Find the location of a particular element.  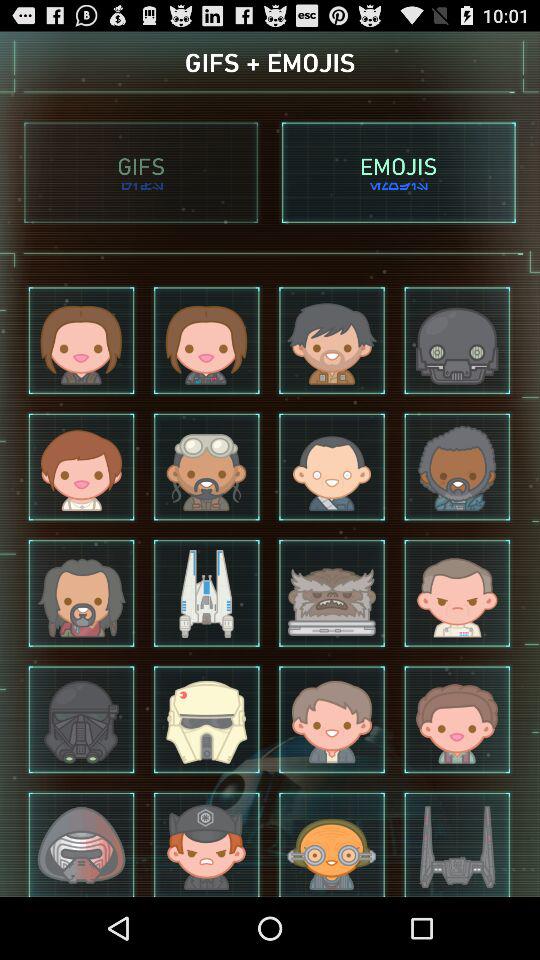

select the last image at the right corner in the bottom is located at coordinates (457, 843).